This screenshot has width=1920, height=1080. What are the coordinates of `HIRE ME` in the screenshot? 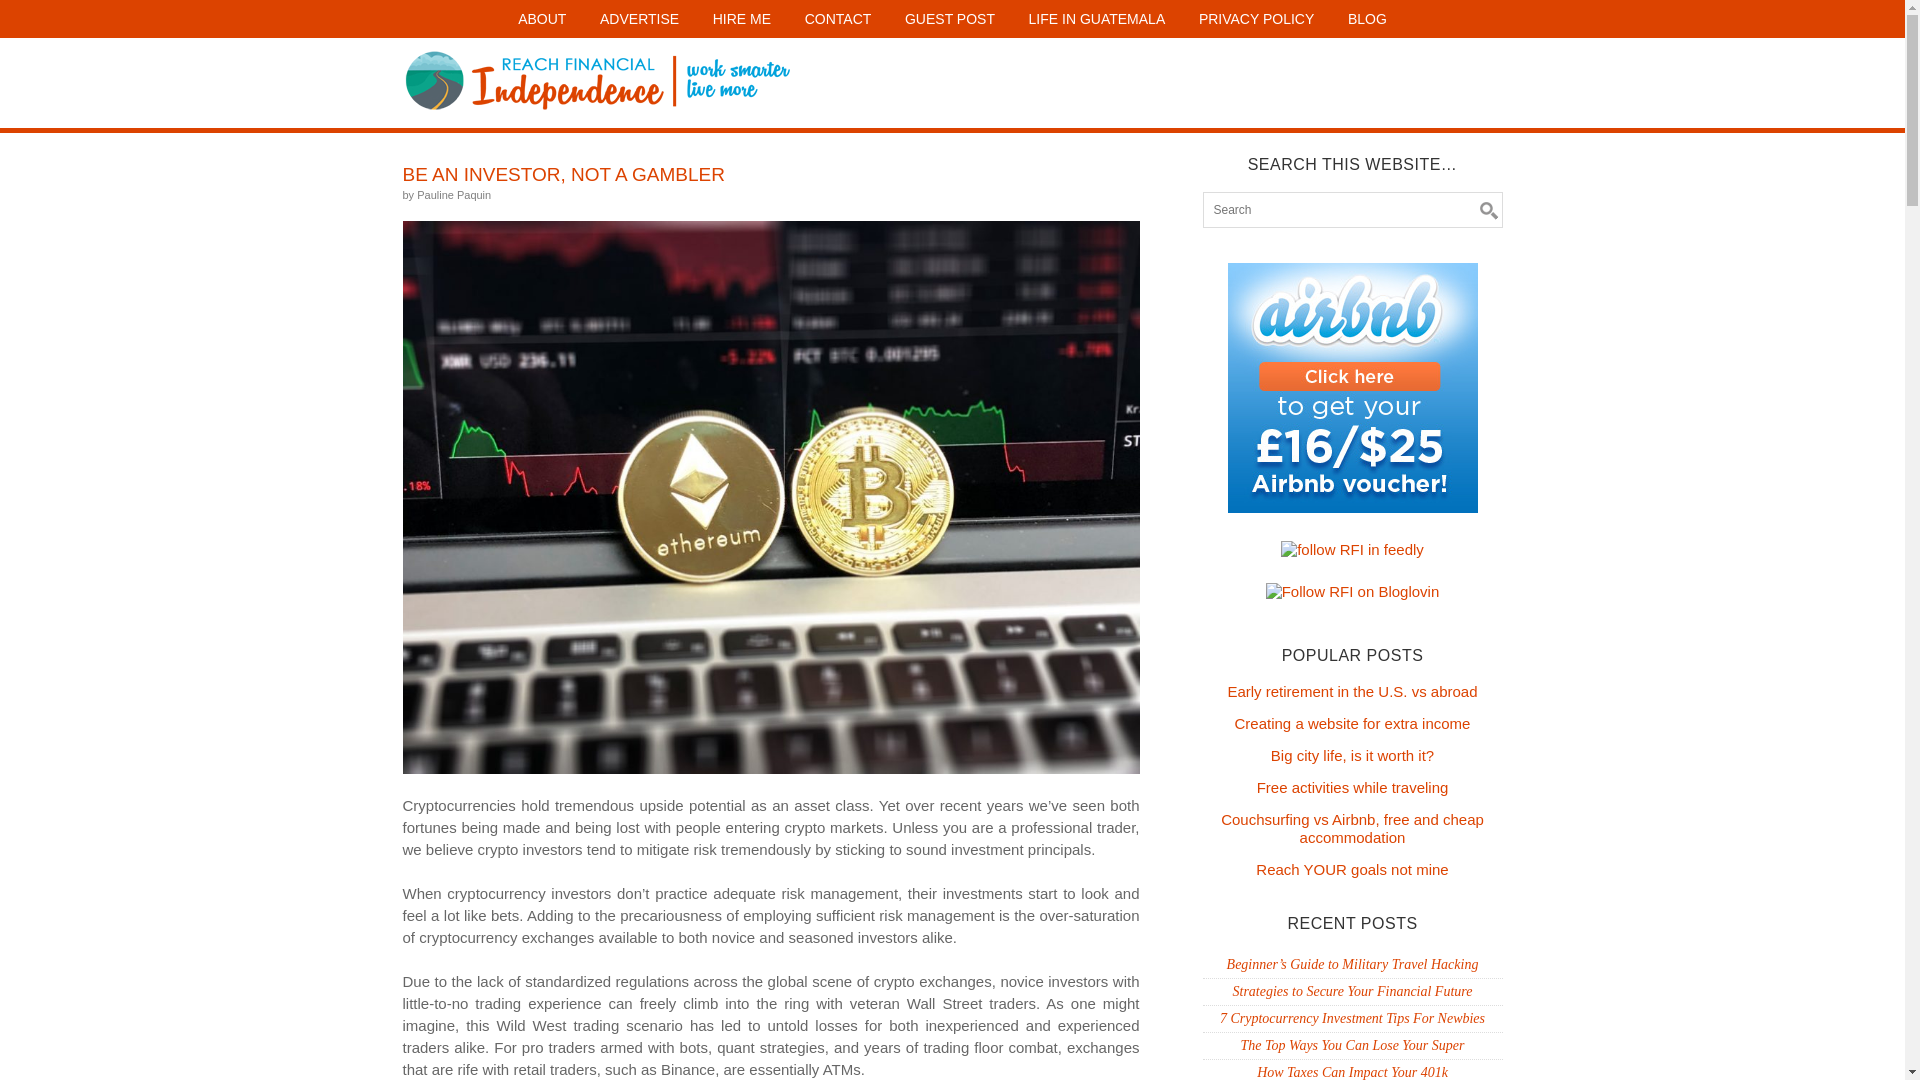 It's located at (742, 18).